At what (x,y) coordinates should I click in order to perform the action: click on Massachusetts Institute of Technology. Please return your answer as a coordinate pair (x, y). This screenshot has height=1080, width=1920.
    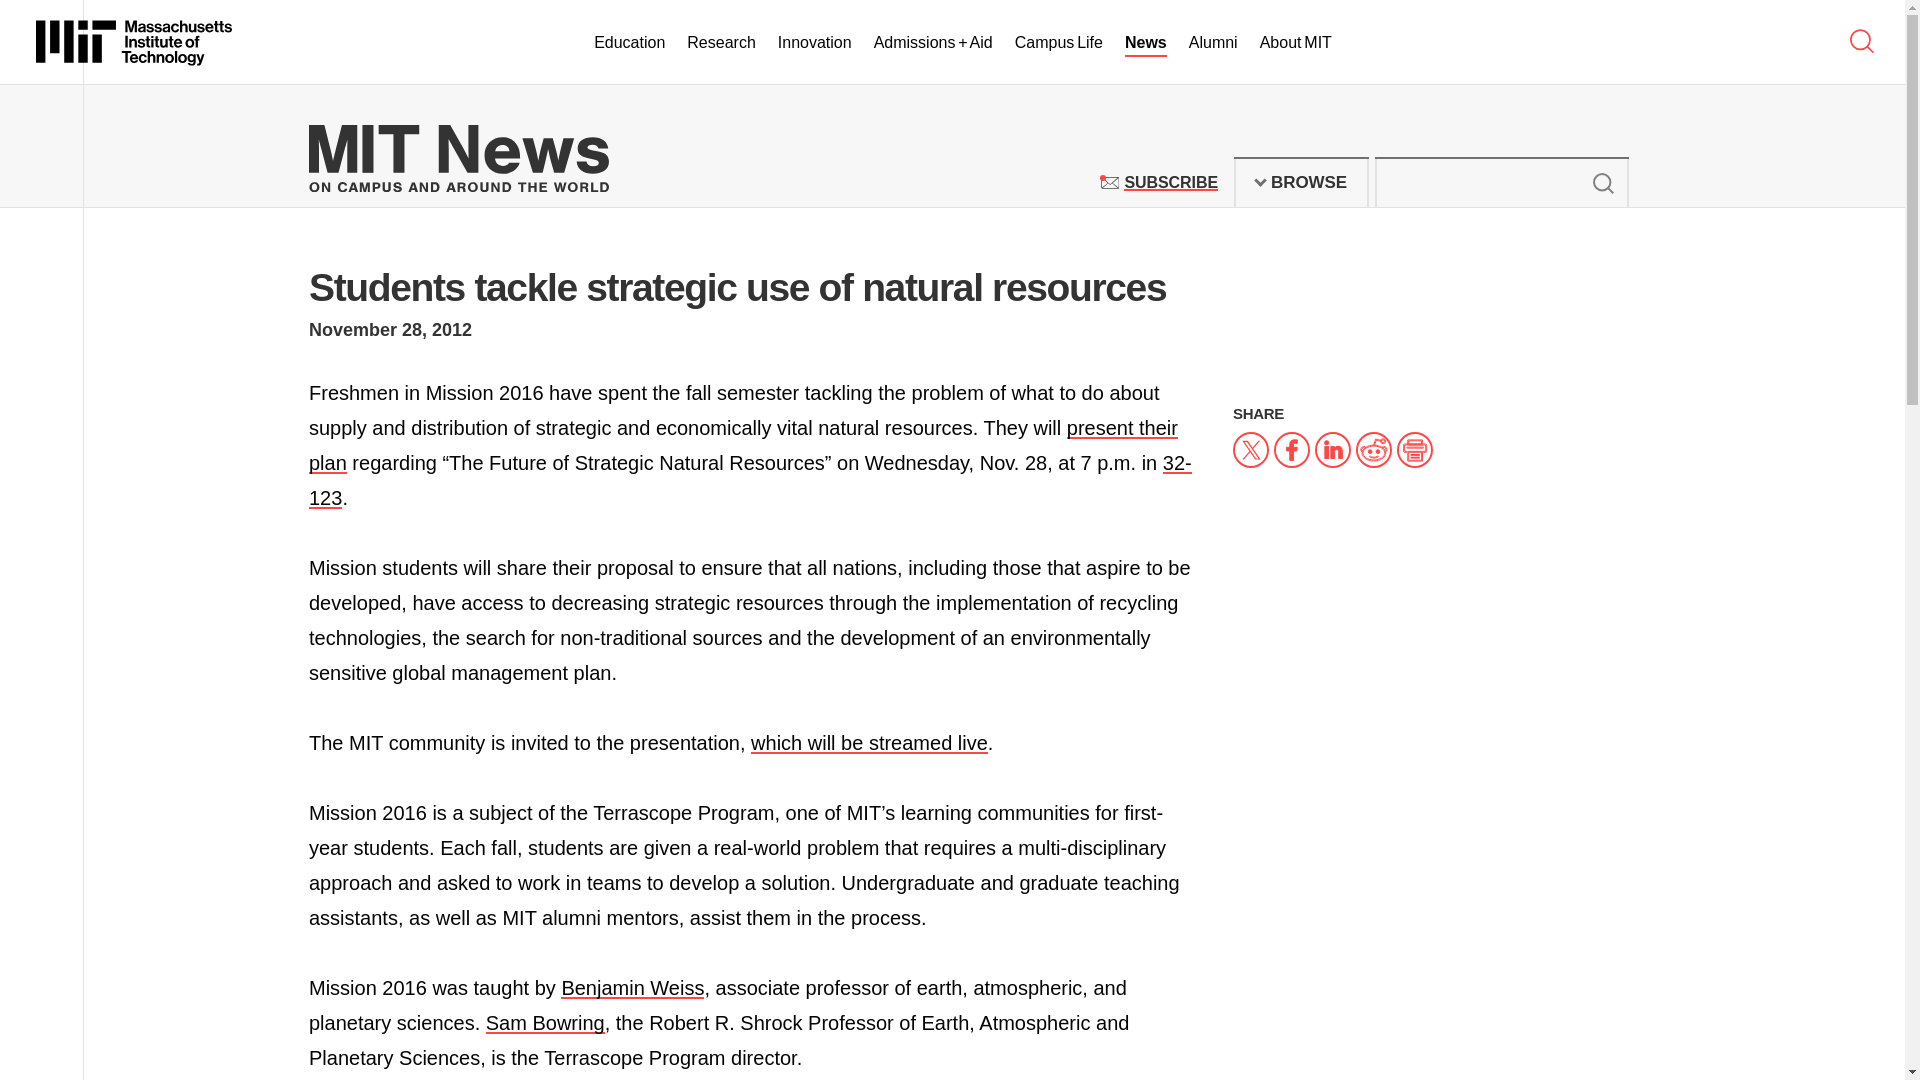
    Looking at the image, I should click on (1058, 43).